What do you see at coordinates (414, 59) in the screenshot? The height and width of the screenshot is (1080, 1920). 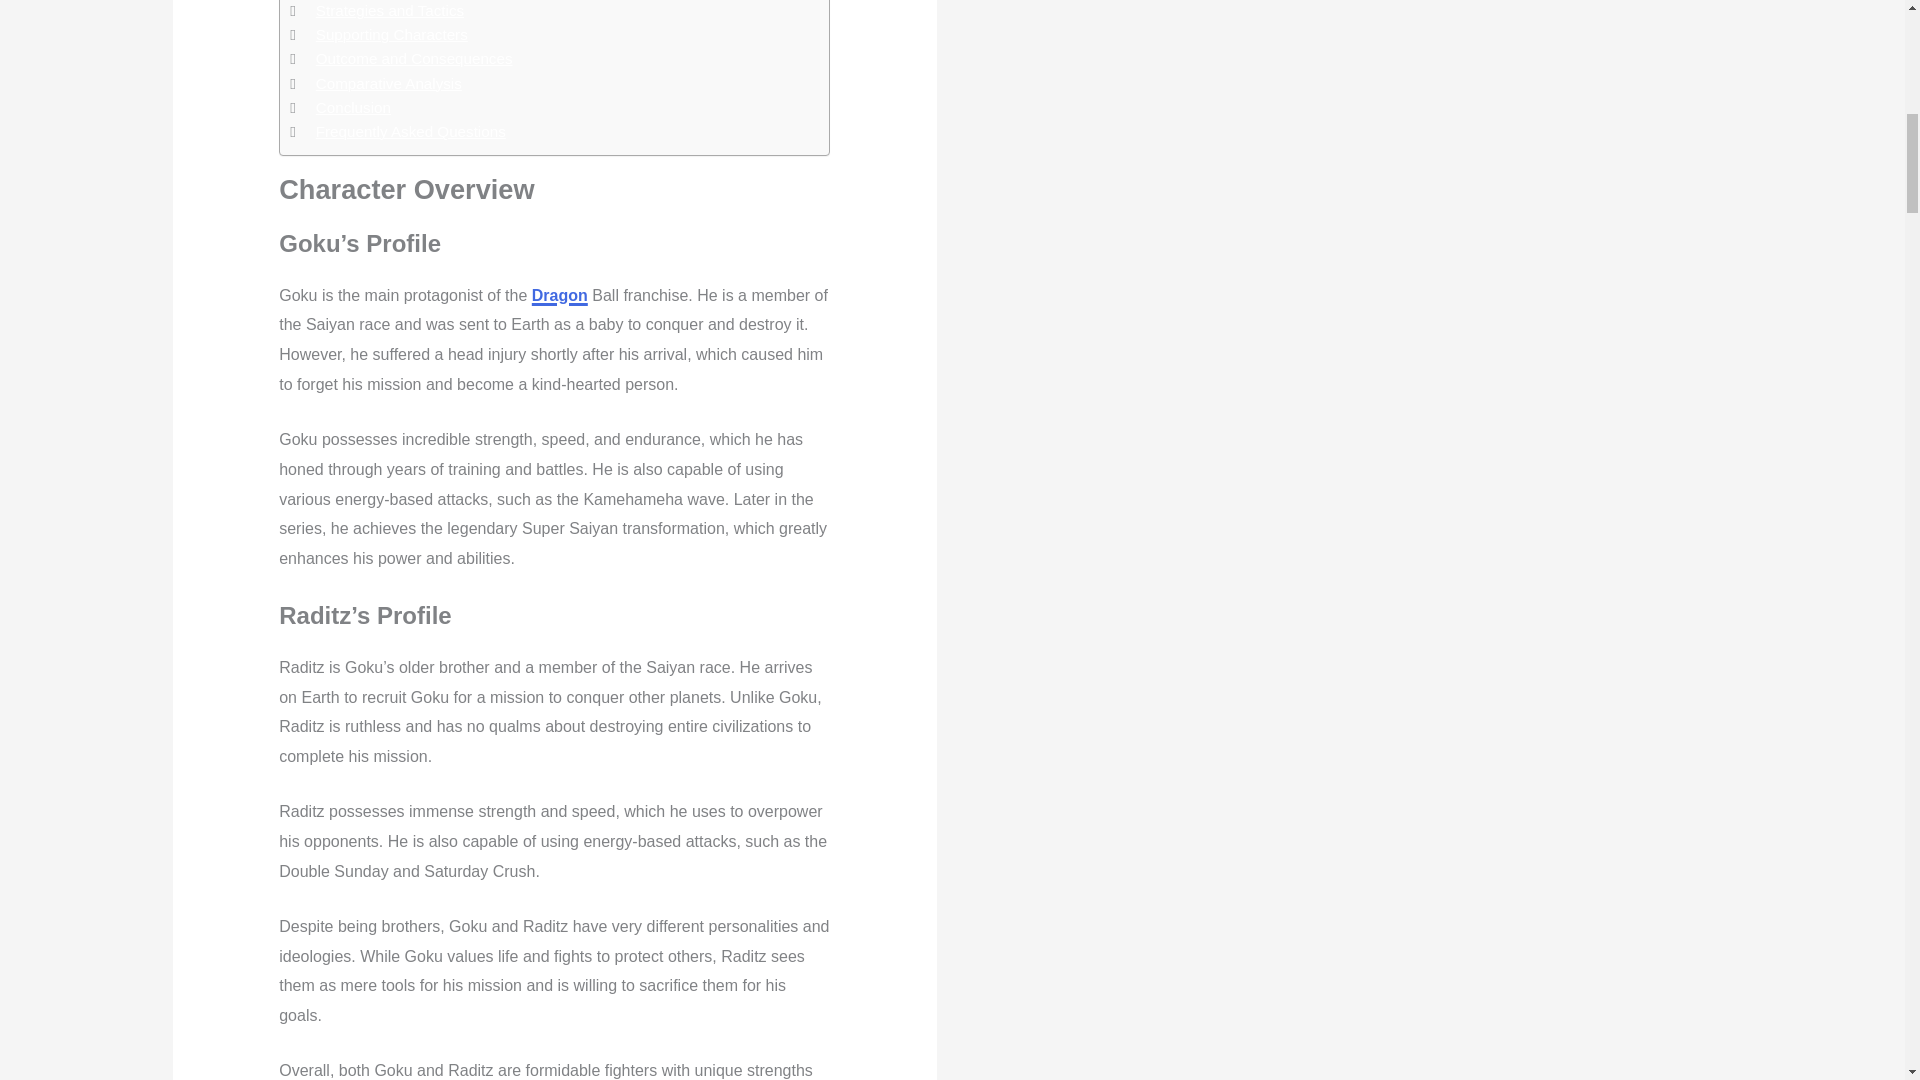 I see `Outcome and Consequences` at bounding box center [414, 59].